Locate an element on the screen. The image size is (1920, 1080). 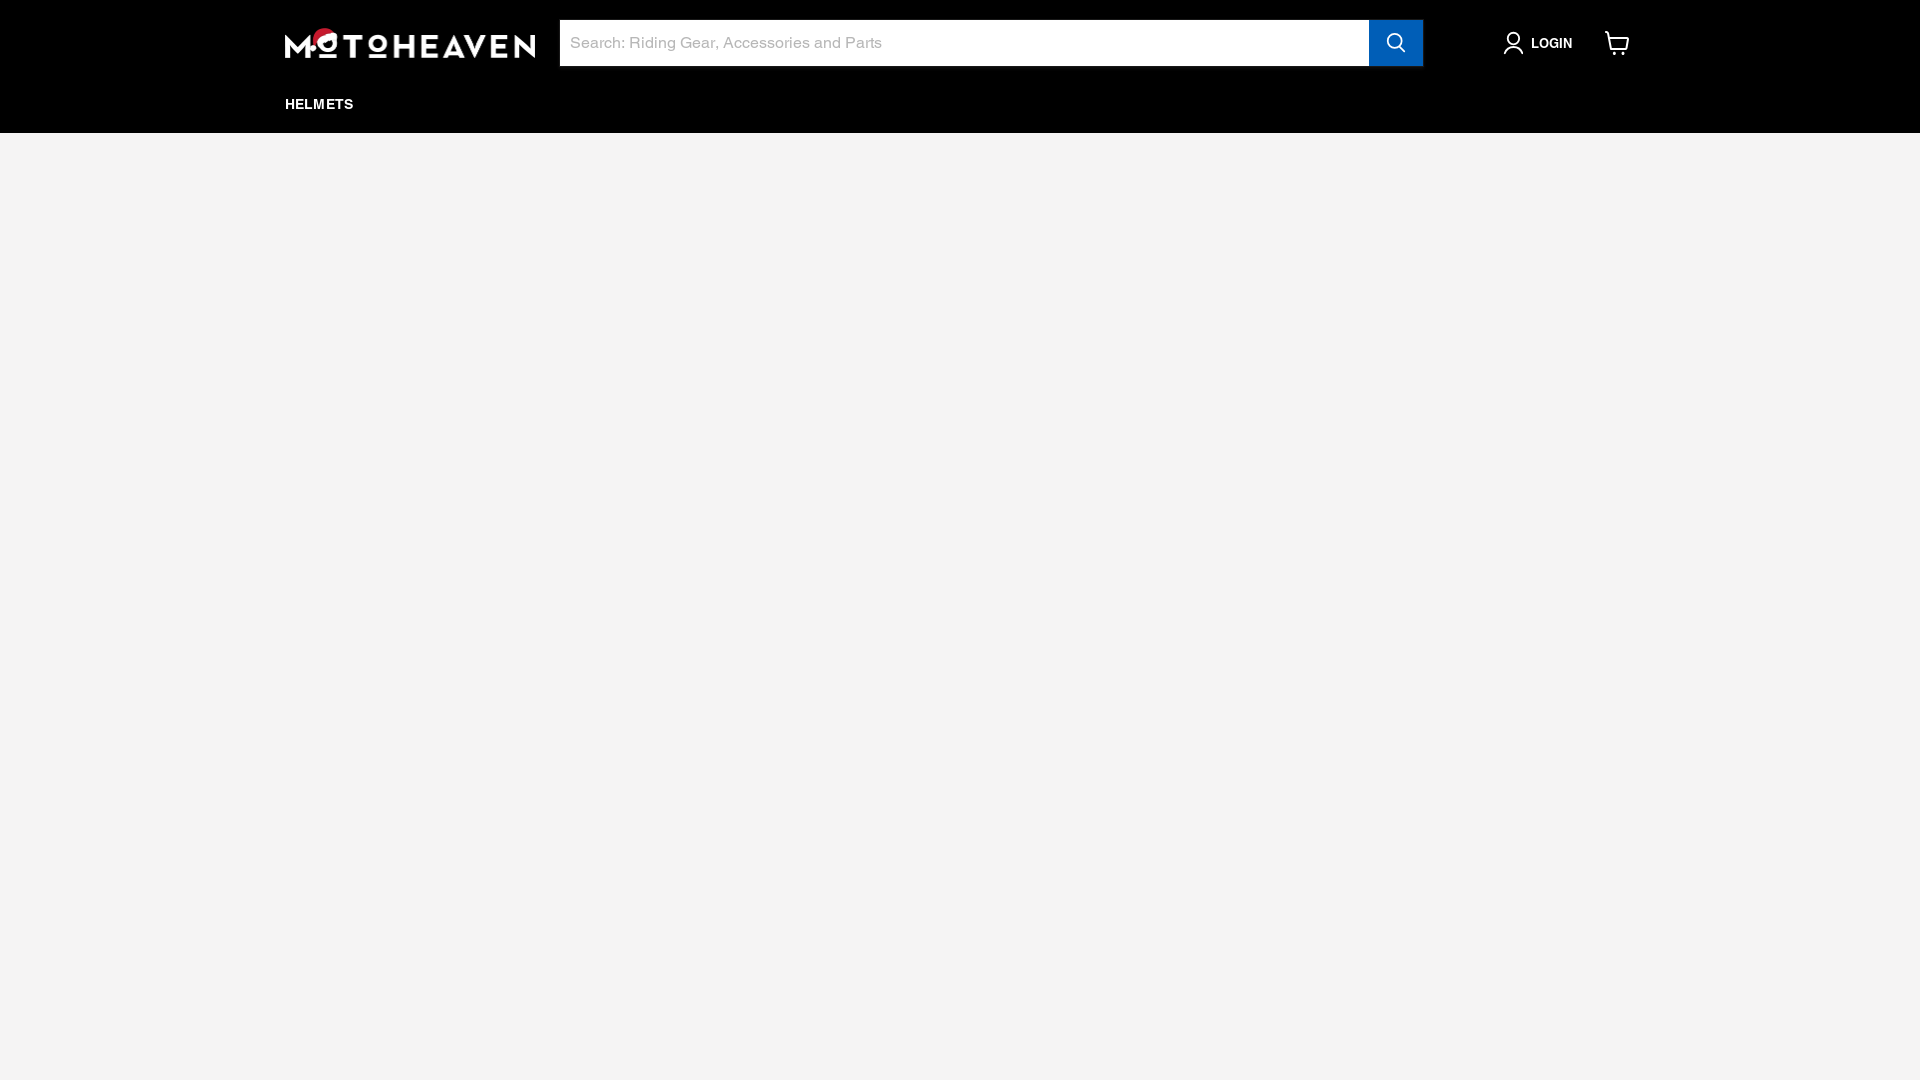
View cart is located at coordinates (1618, 43).